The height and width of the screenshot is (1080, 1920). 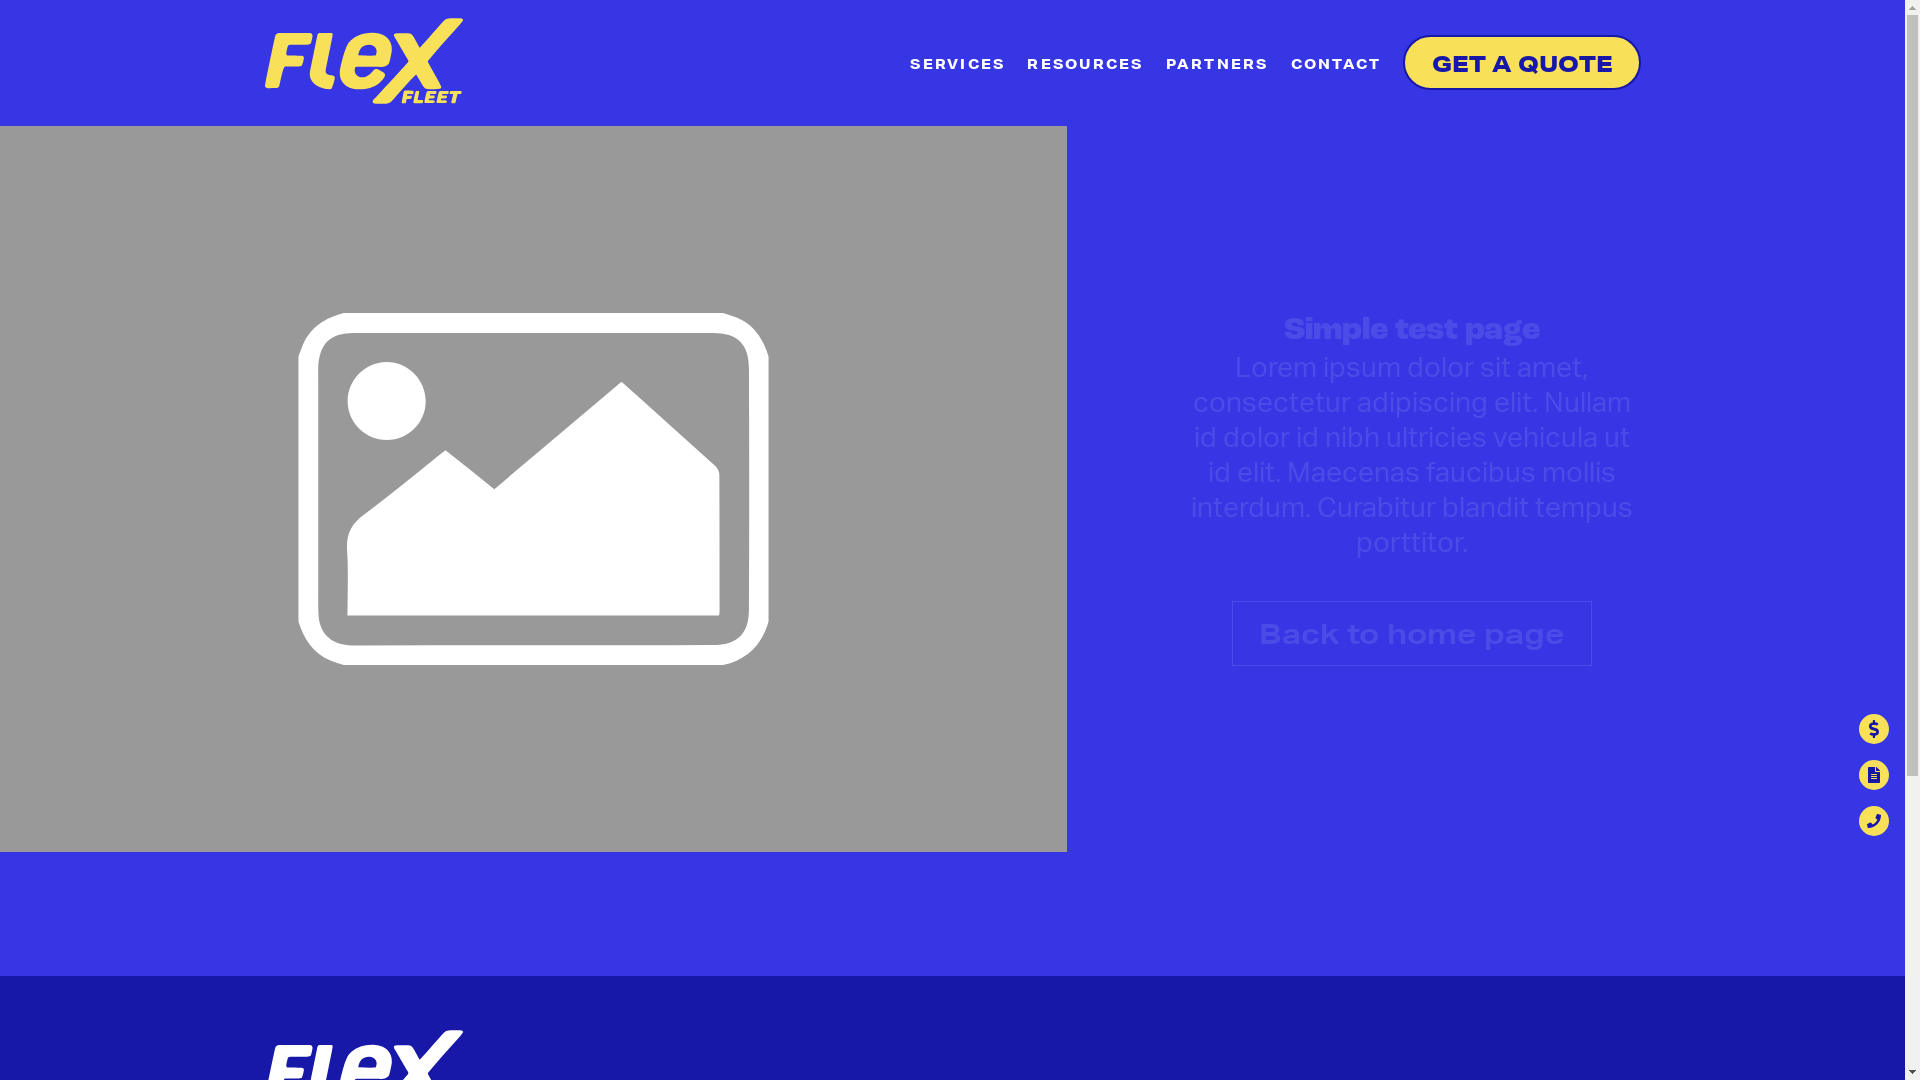 What do you see at coordinates (1218, 66) in the screenshot?
I see `PARTNERS` at bounding box center [1218, 66].